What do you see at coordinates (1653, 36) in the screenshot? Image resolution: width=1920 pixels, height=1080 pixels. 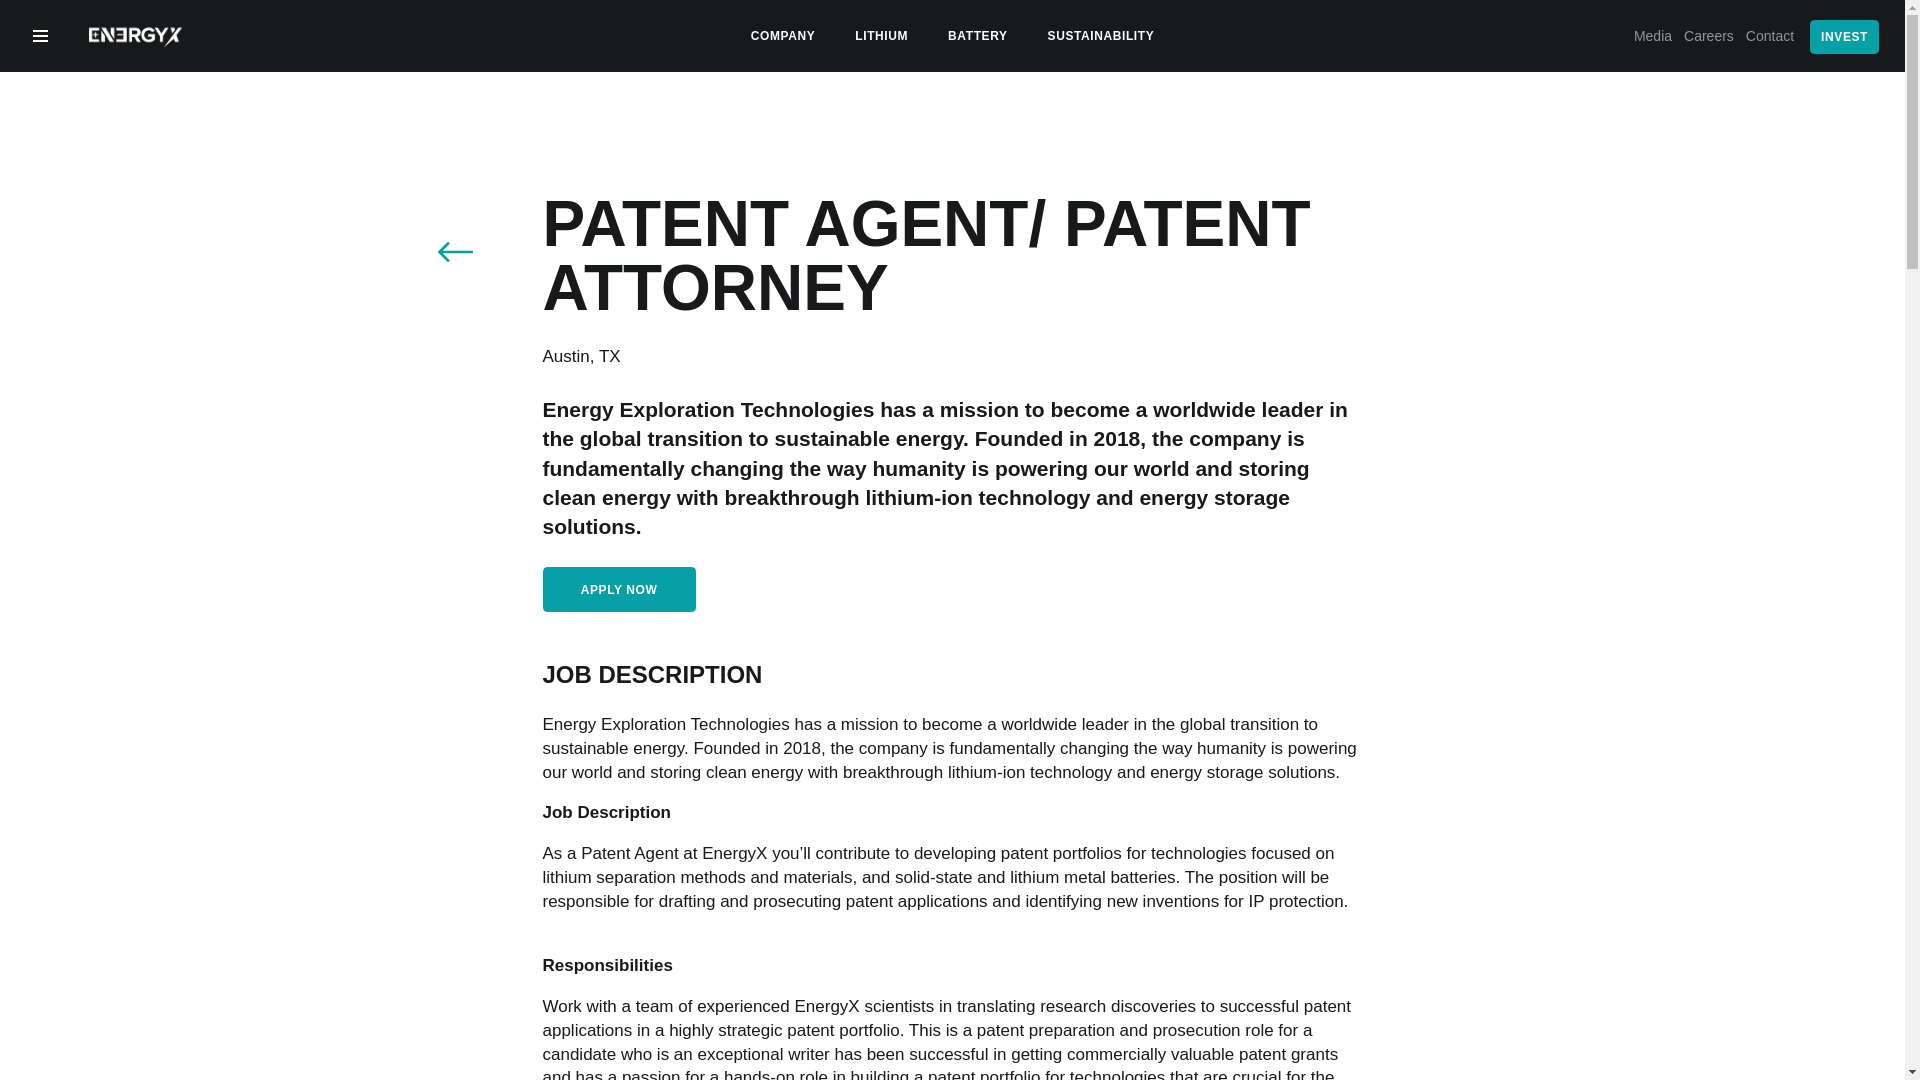 I see `Media` at bounding box center [1653, 36].